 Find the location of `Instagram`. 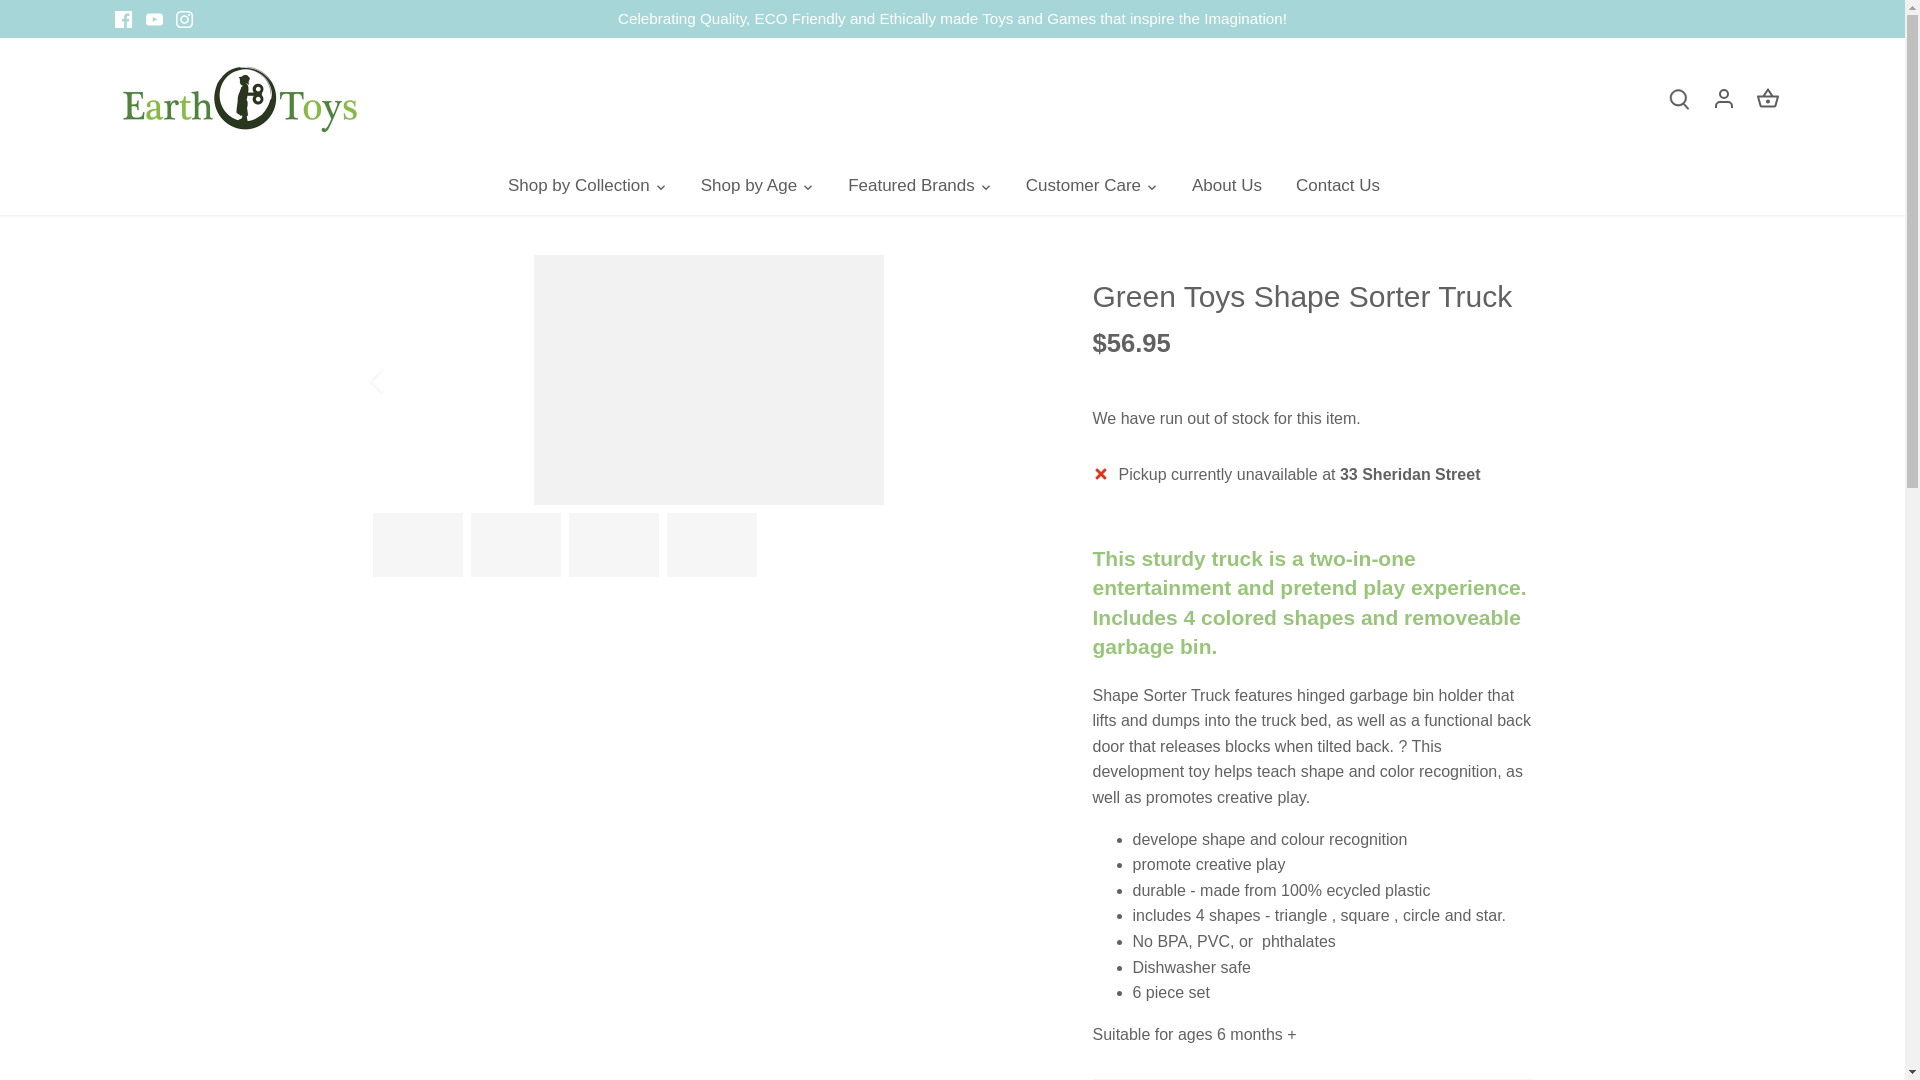

Instagram is located at coordinates (184, 19).